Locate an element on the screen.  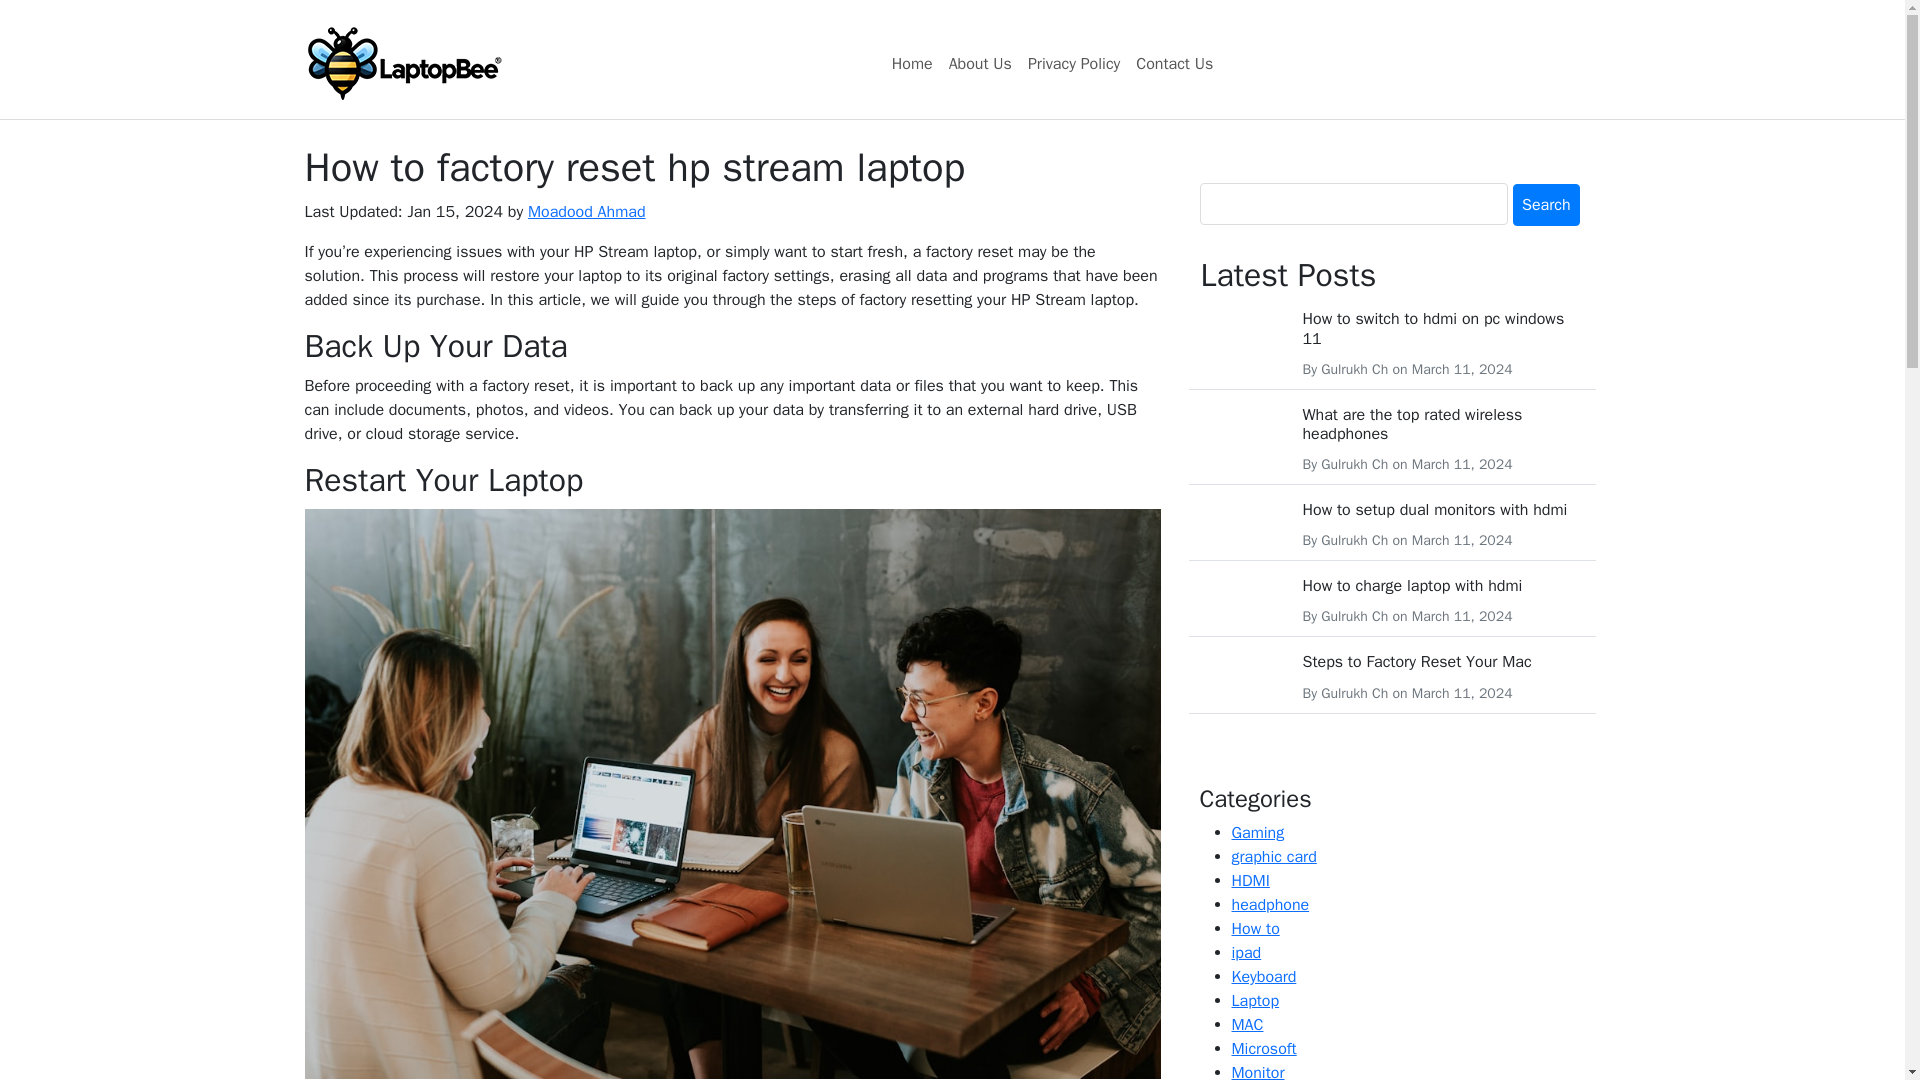
Posts by Moadood Ahmad is located at coordinates (586, 212).